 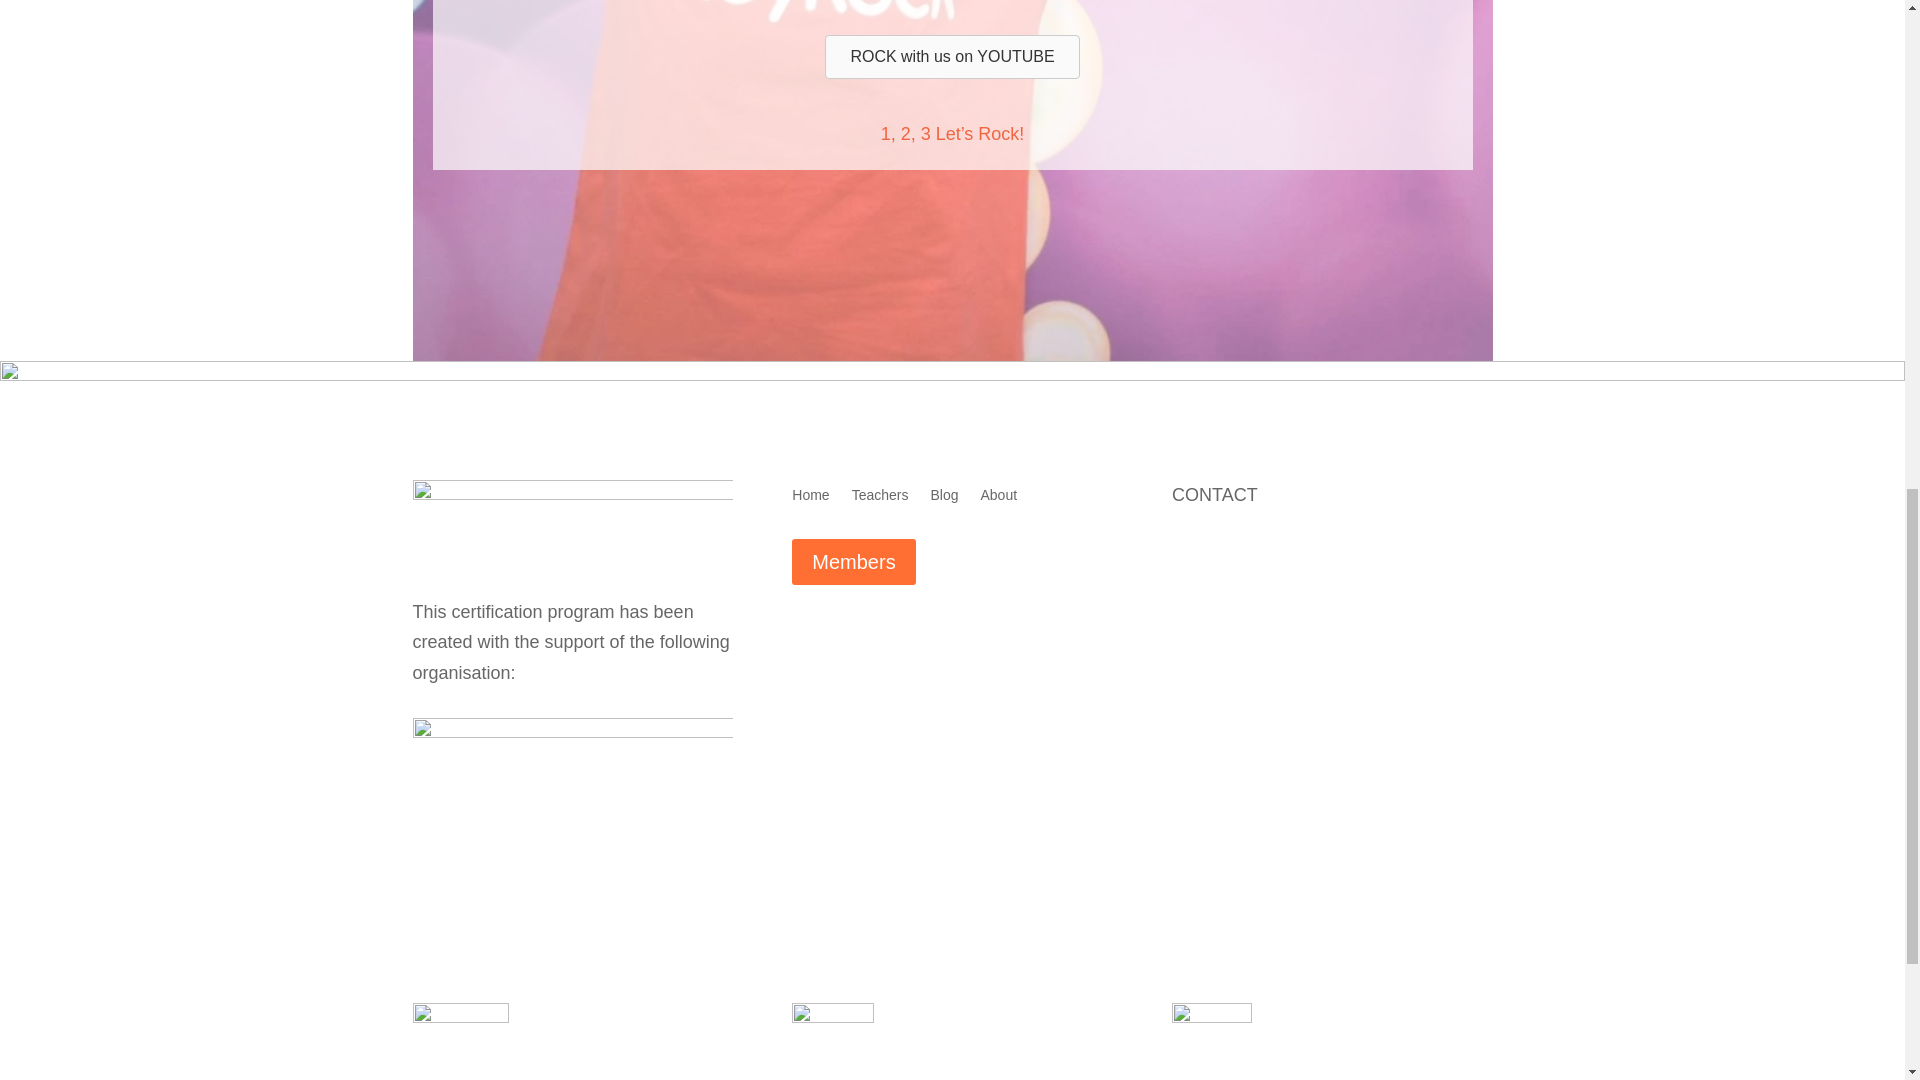 I want to click on spotify, so click(x=832, y=1042).